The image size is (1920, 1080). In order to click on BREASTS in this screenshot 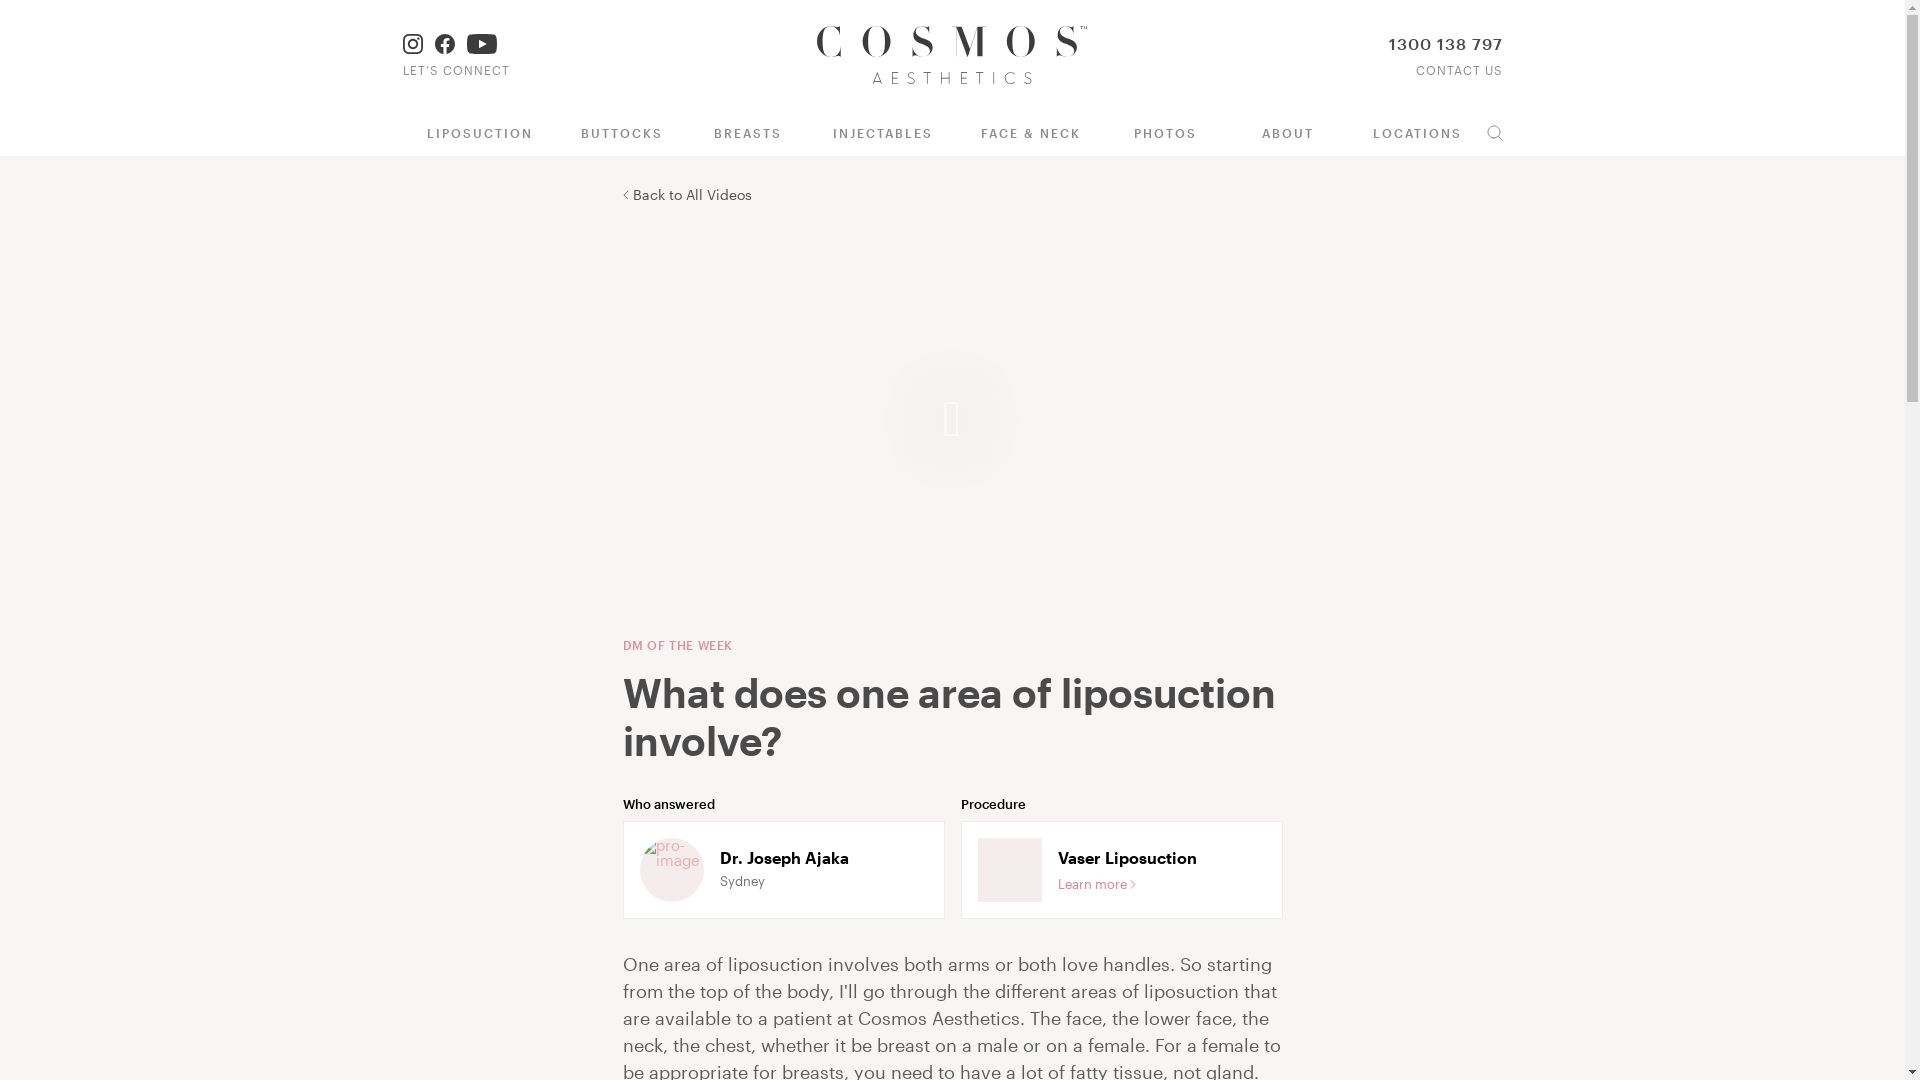, I will do `click(747, 134)`.